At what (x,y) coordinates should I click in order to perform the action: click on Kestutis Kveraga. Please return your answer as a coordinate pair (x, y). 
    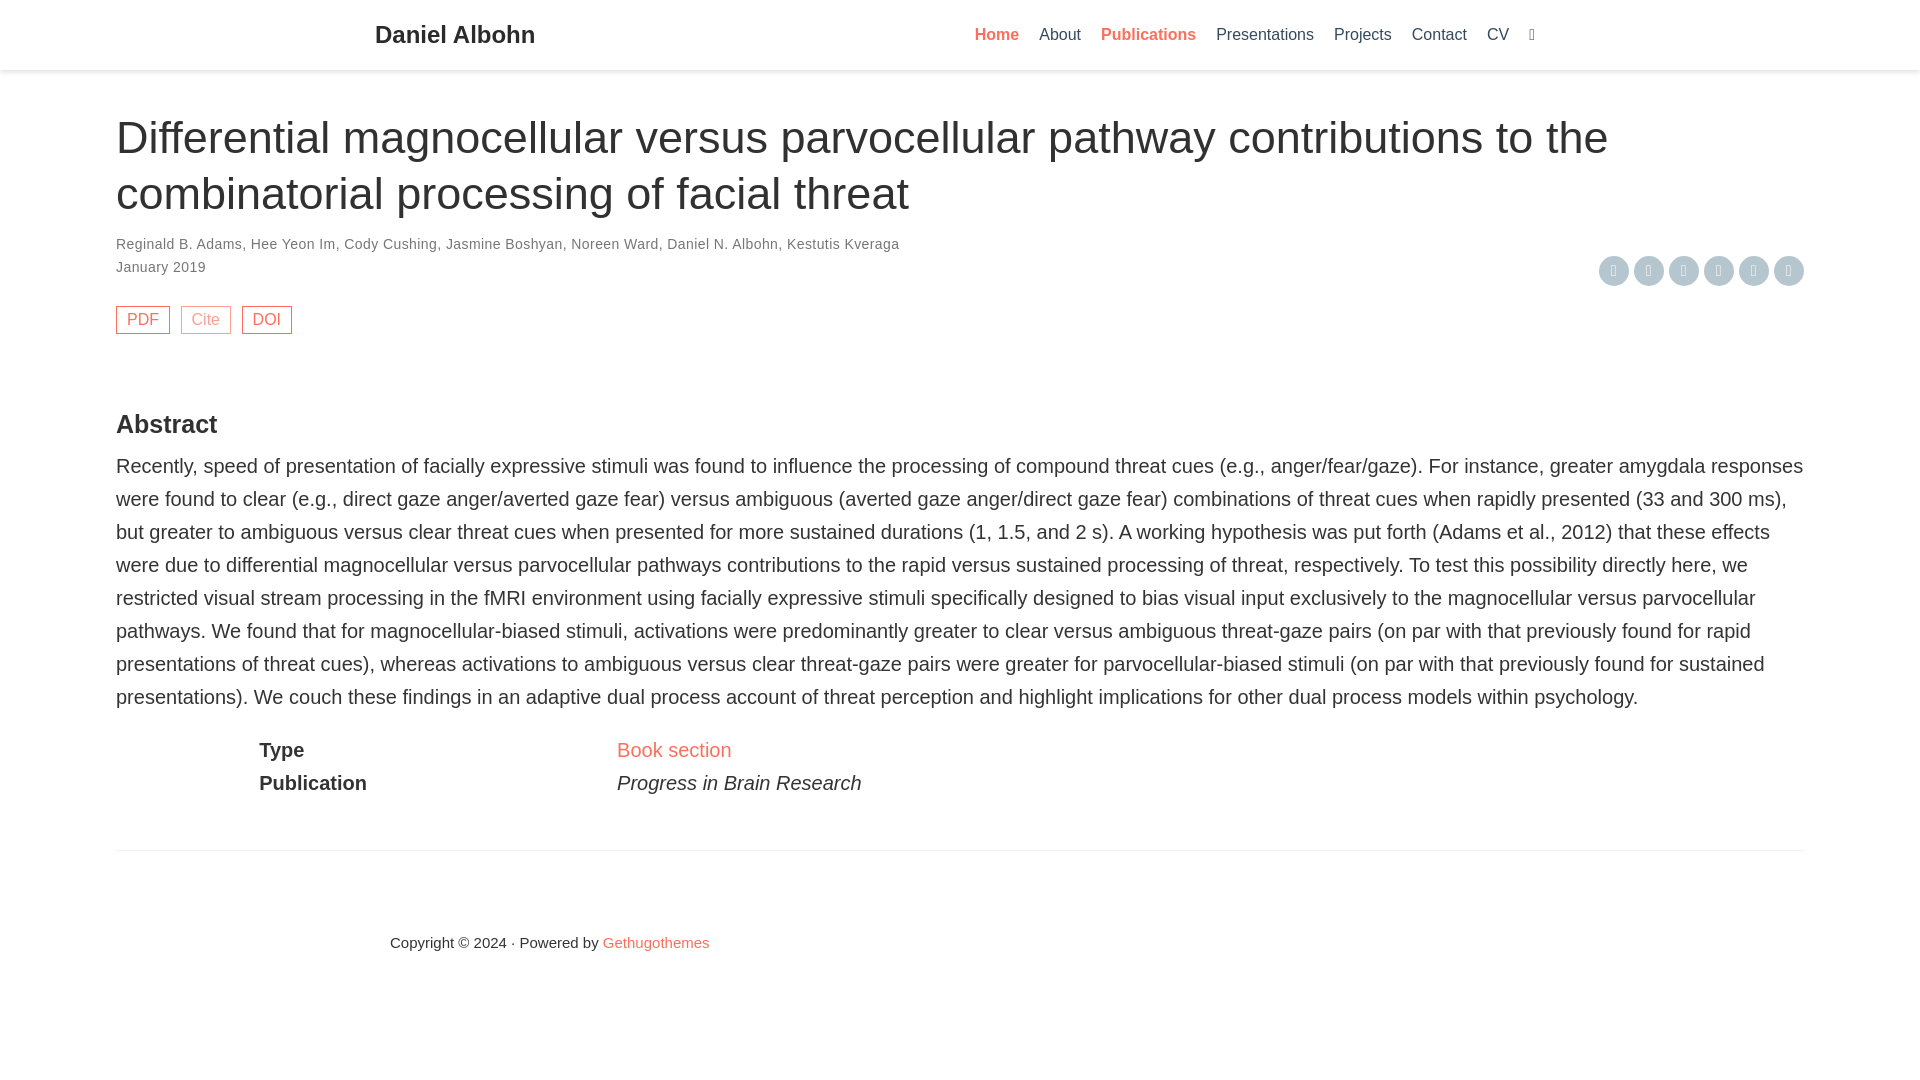
    Looking at the image, I should click on (844, 244).